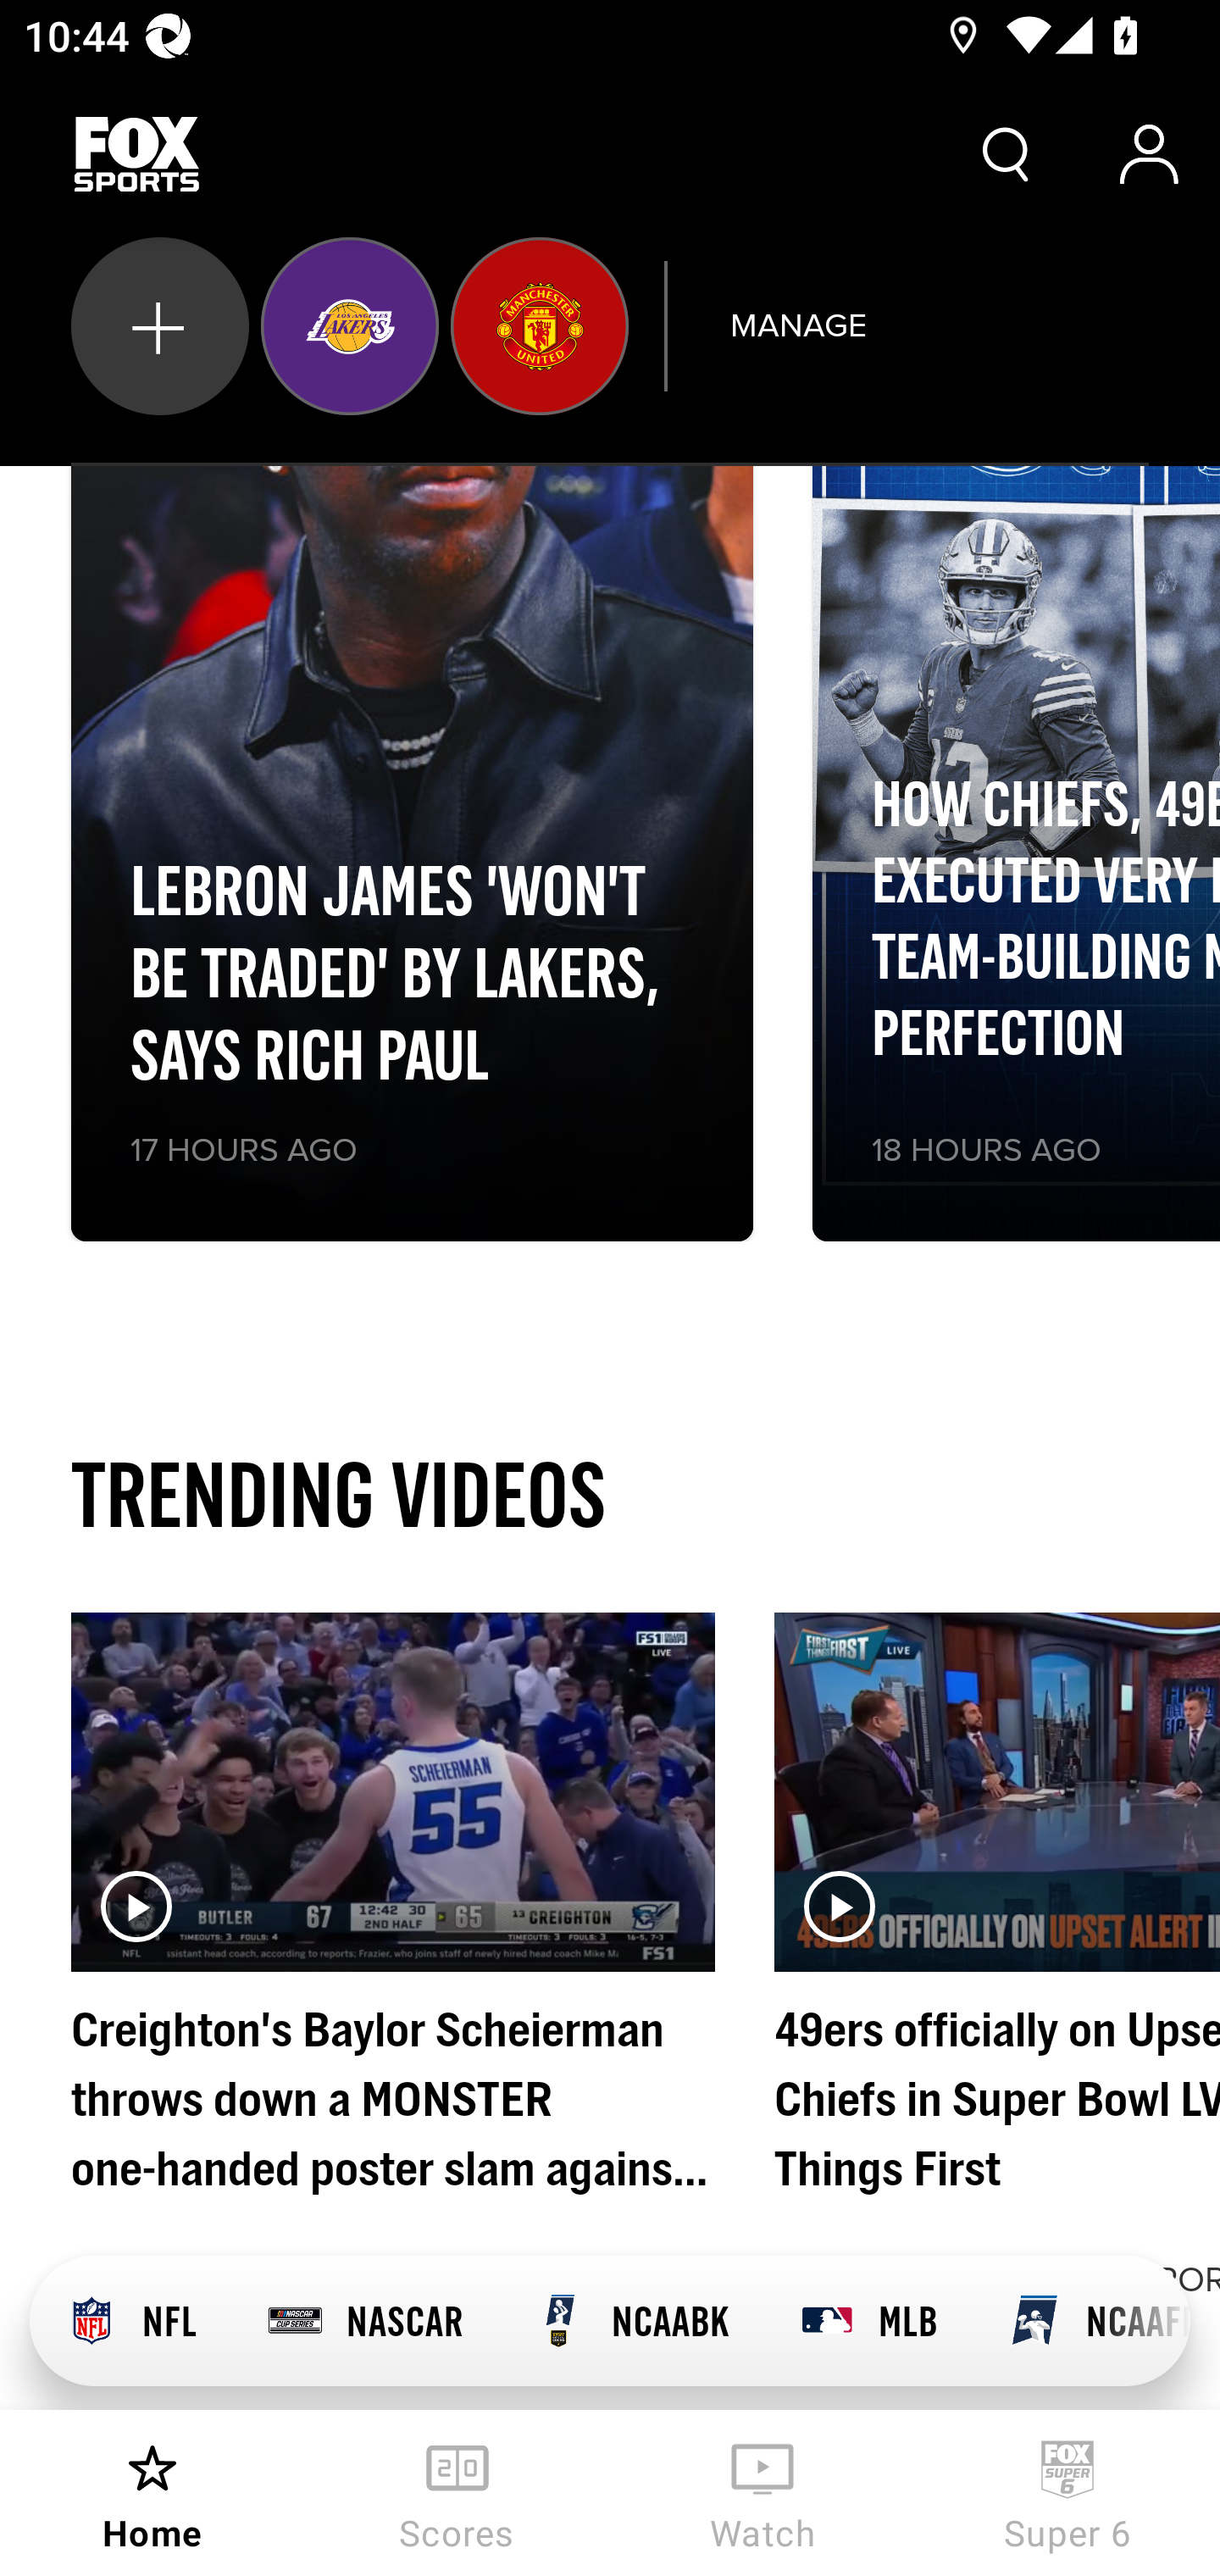  Describe the element at coordinates (868, 2321) in the screenshot. I see `MLB` at that location.